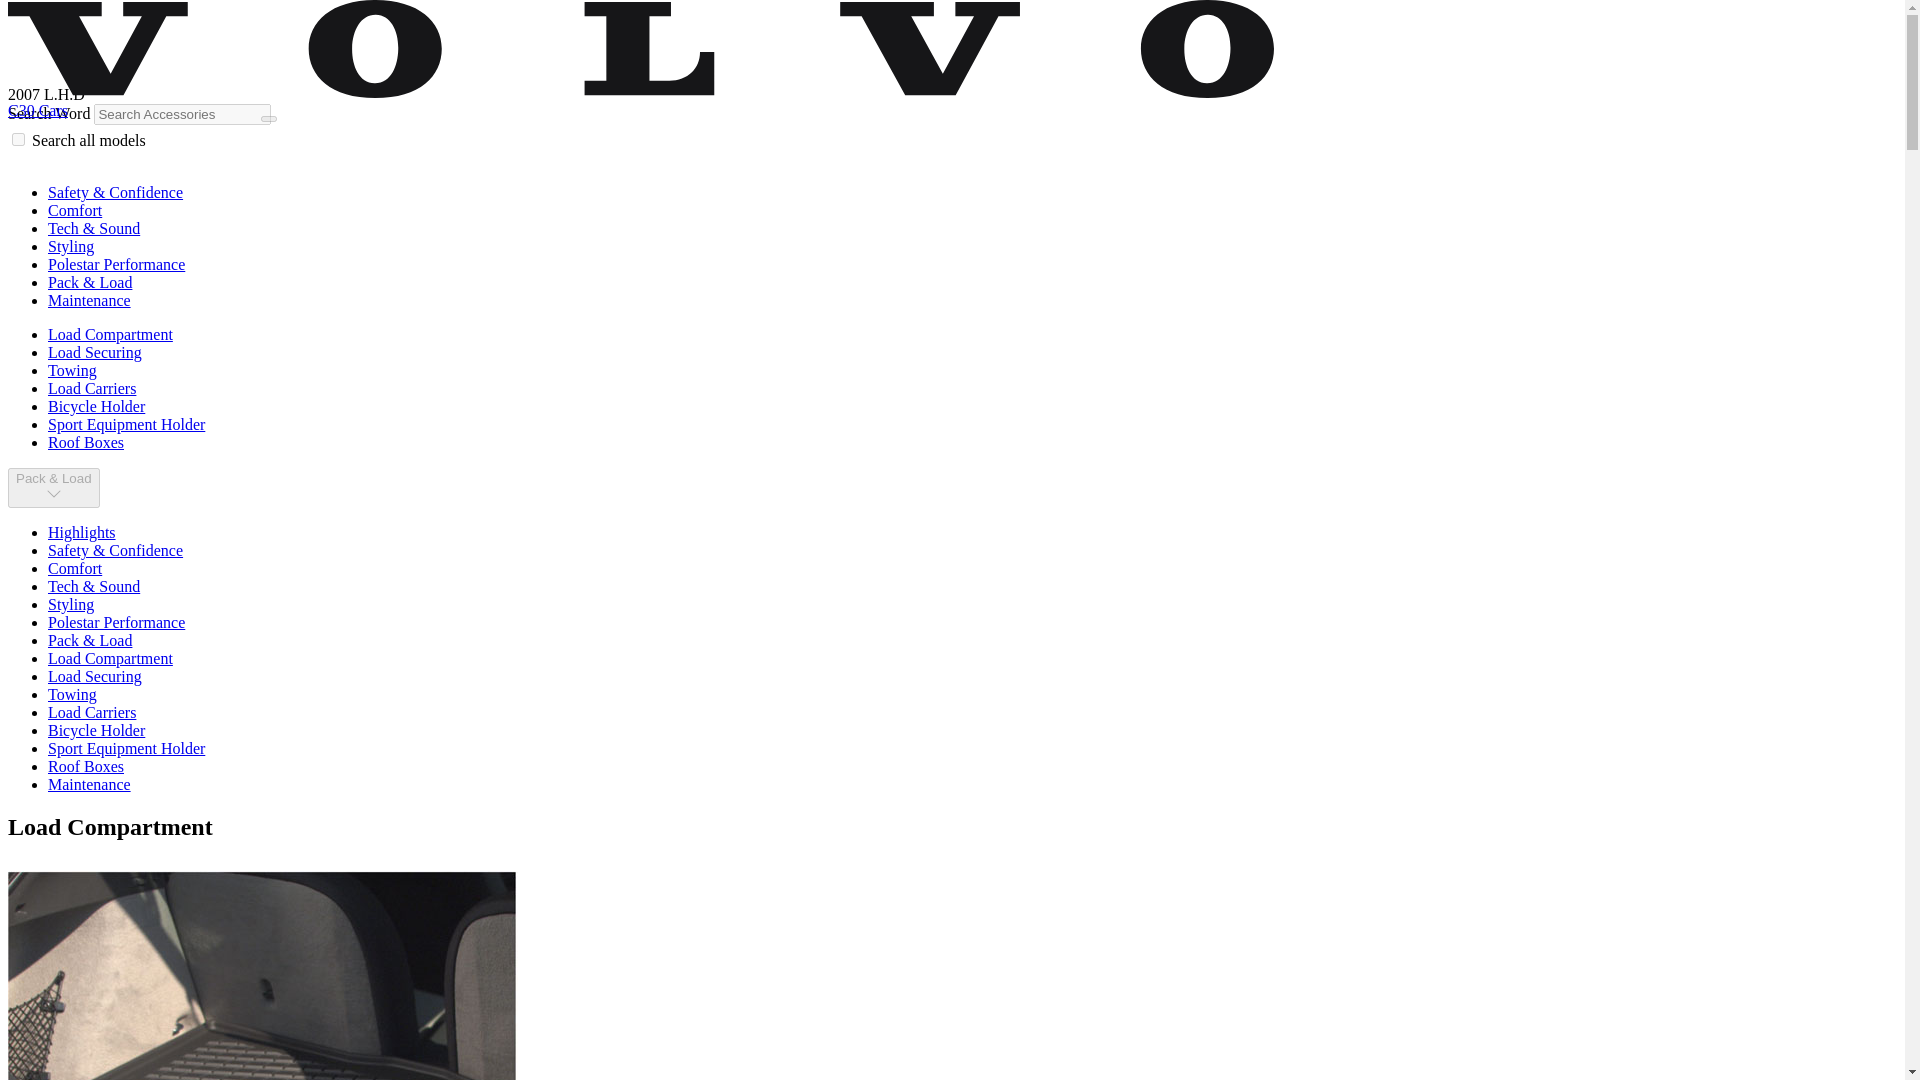 The width and height of the screenshot is (1920, 1080). I want to click on Comfort, so click(74, 210).